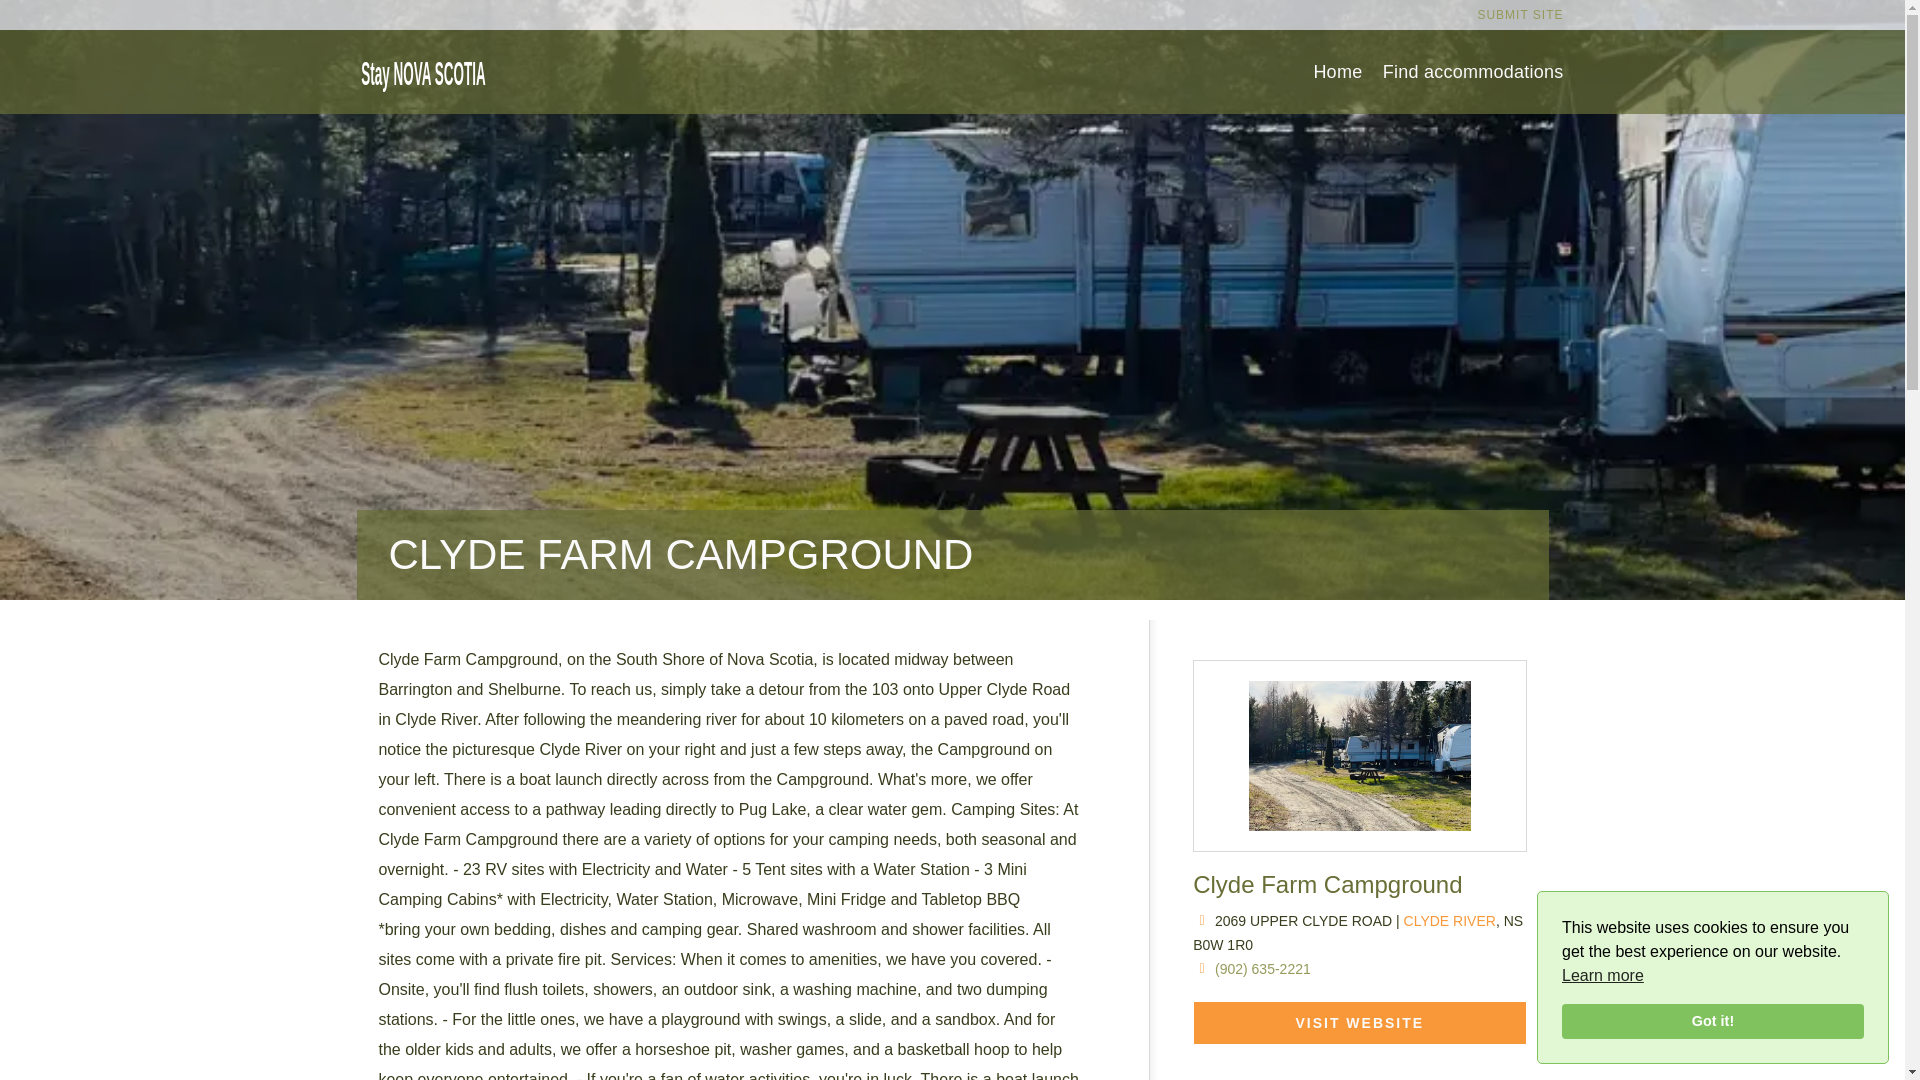 Image resolution: width=1920 pixels, height=1080 pixels. Describe the element at coordinates (1359, 1023) in the screenshot. I see `VISIT WEBSITE` at that location.